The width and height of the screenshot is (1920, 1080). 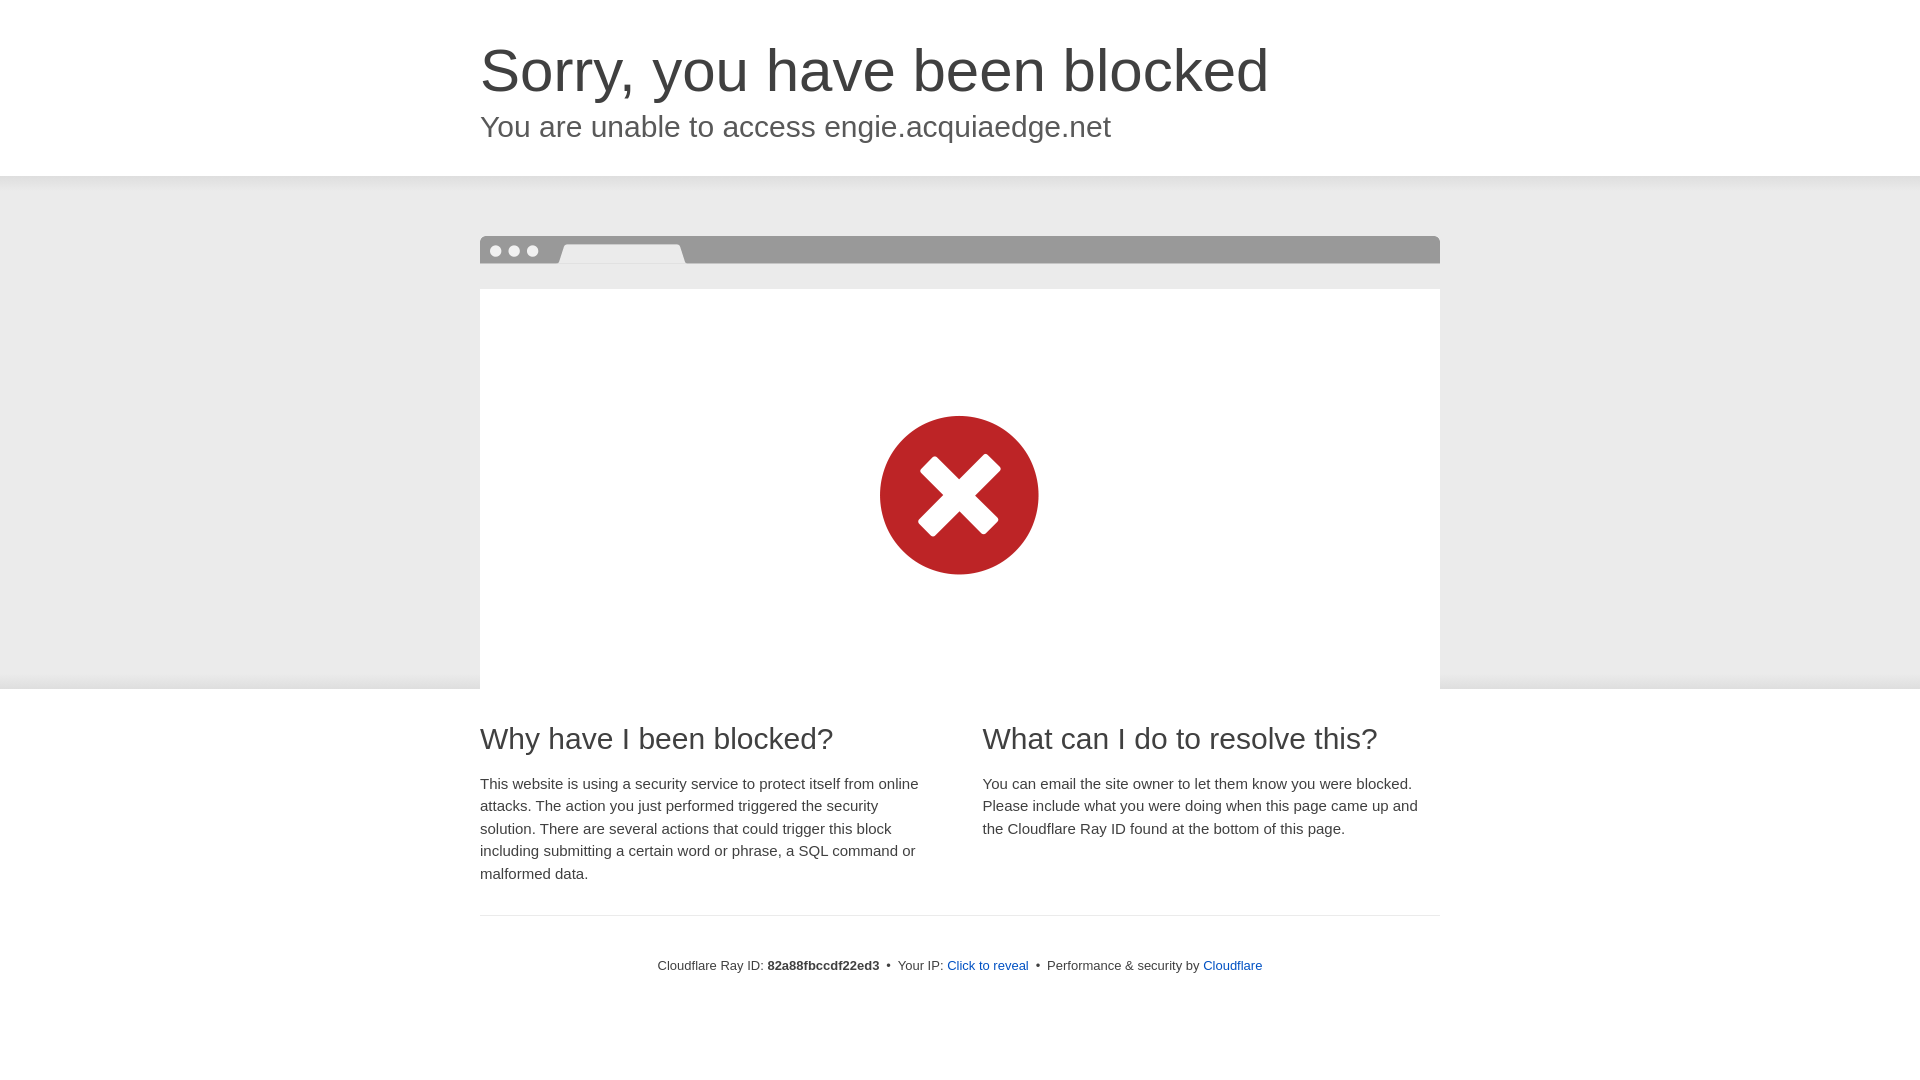 I want to click on Click to reveal, so click(x=988, y=966).